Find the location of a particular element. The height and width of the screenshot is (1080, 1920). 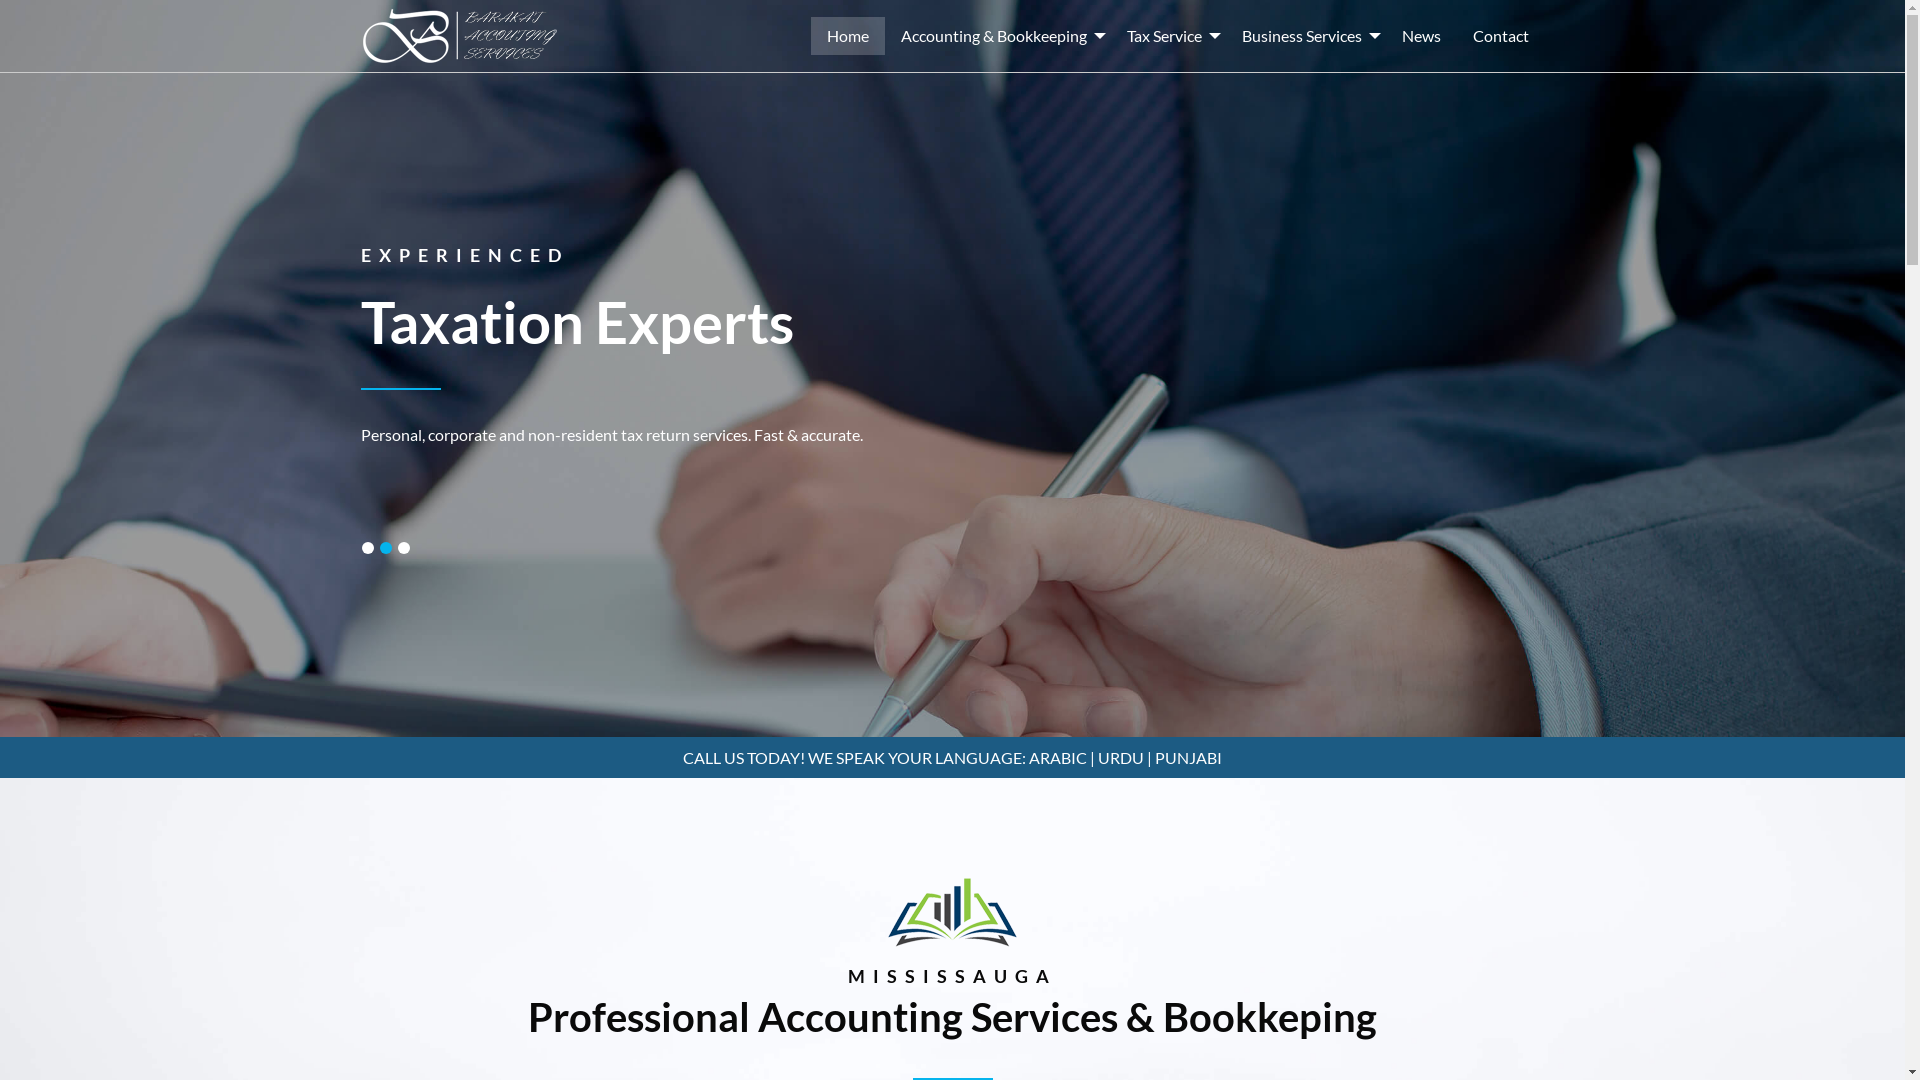

Accounting & Bookkeeping is located at coordinates (997, 36).